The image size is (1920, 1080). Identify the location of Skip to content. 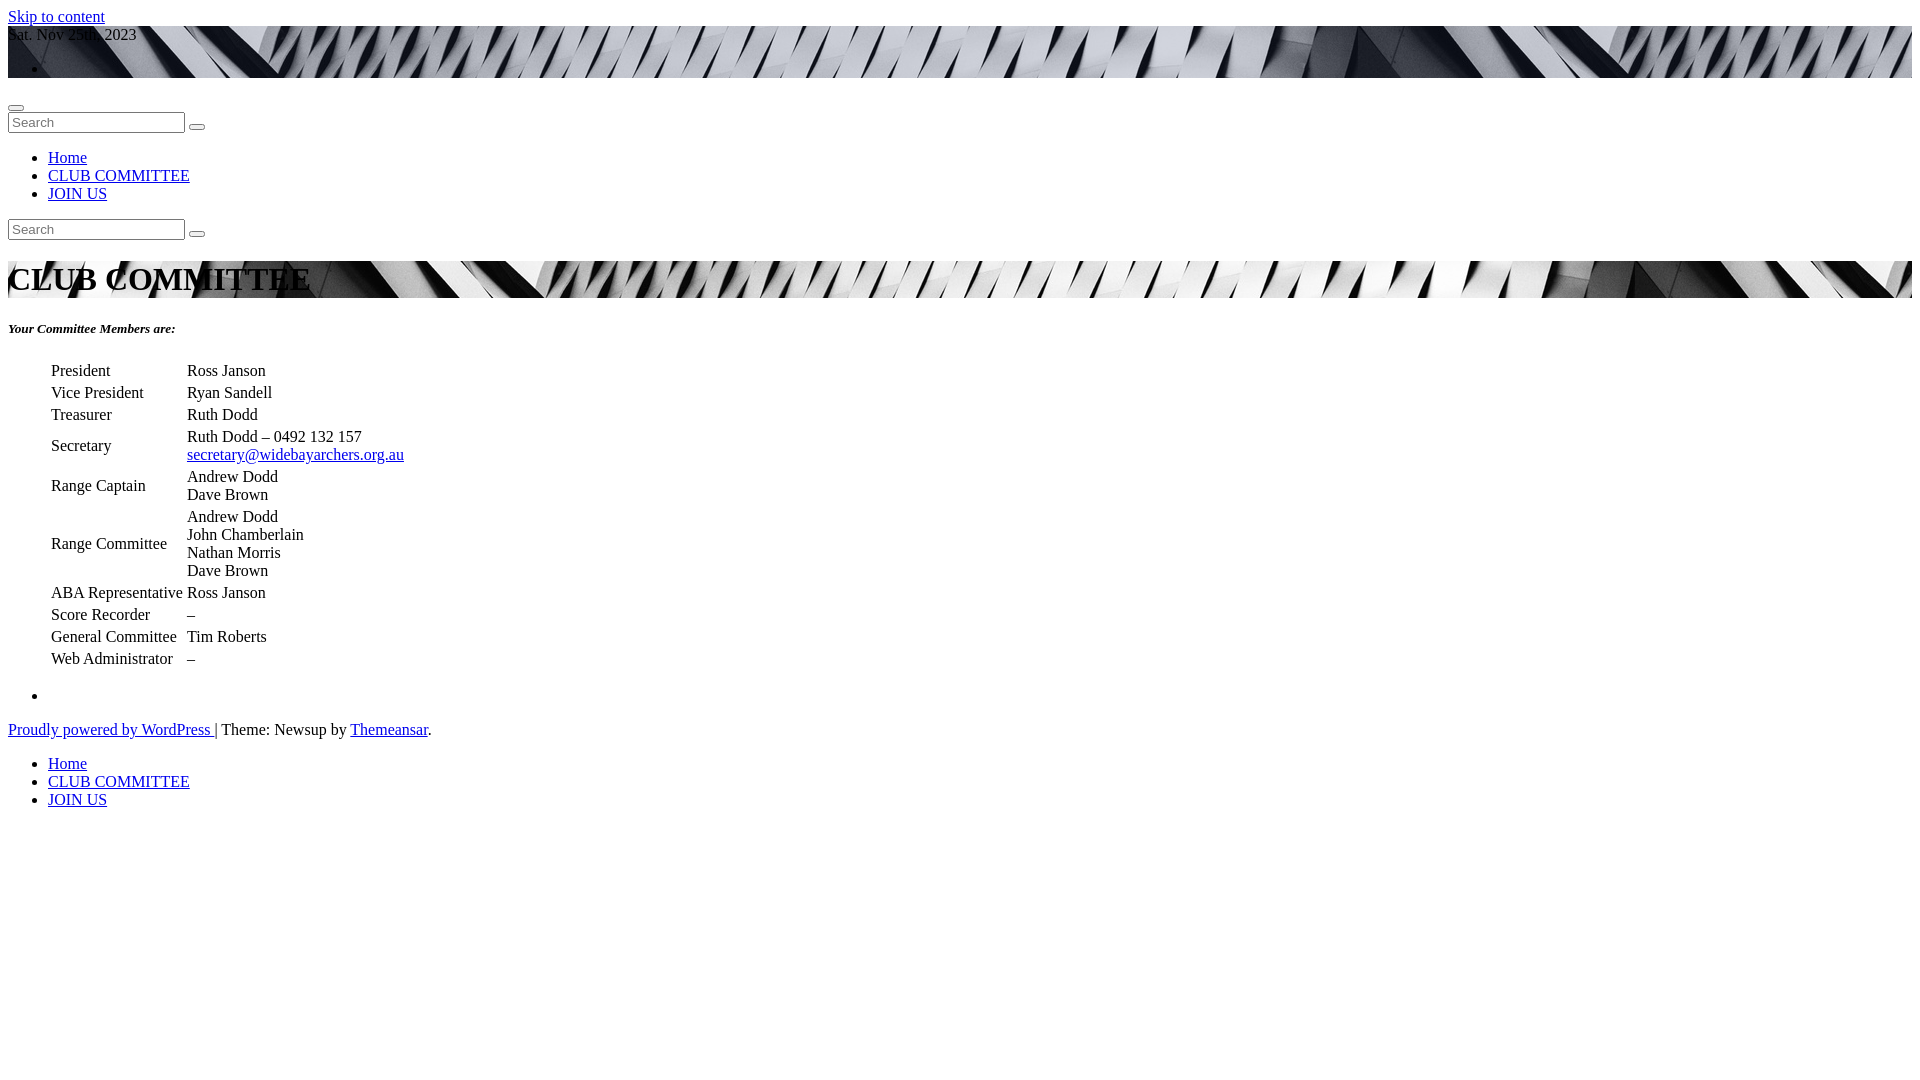
(56, 16).